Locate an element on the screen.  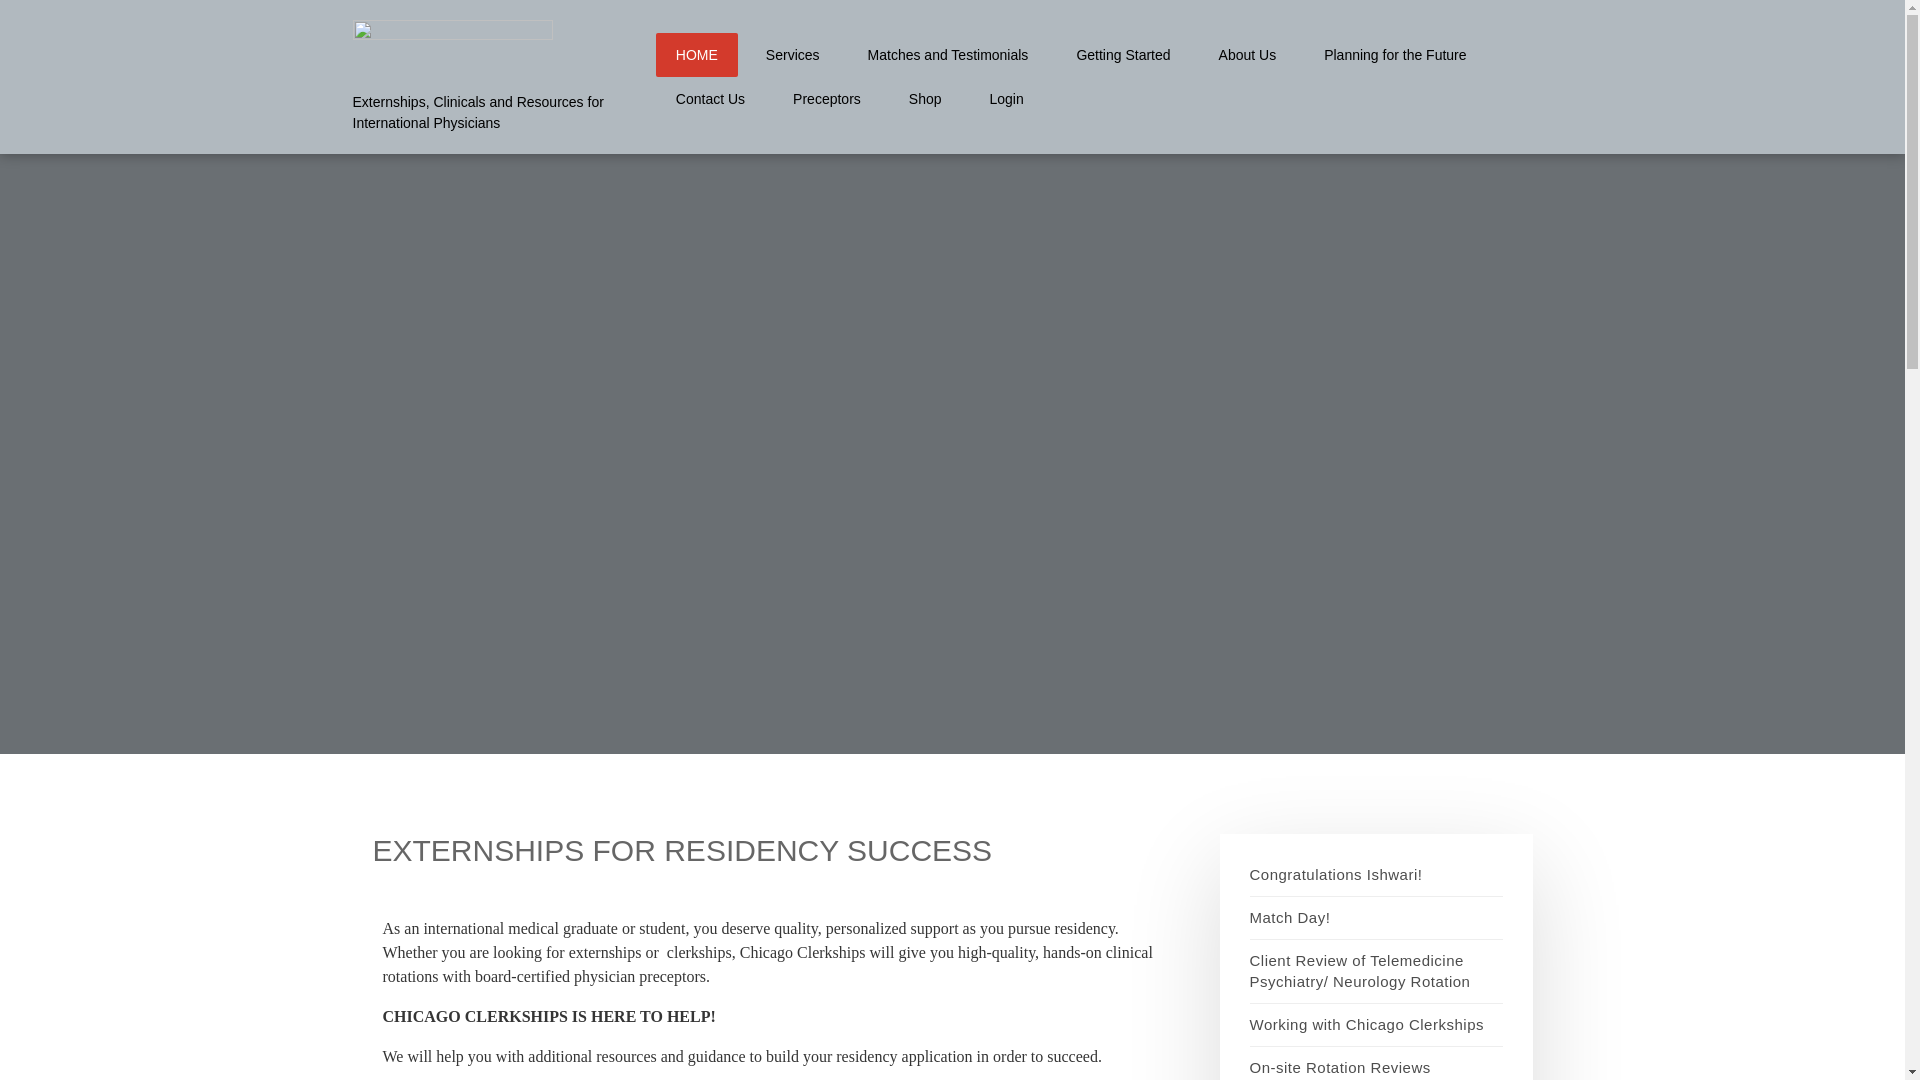
About Us is located at coordinates (1248, 54).